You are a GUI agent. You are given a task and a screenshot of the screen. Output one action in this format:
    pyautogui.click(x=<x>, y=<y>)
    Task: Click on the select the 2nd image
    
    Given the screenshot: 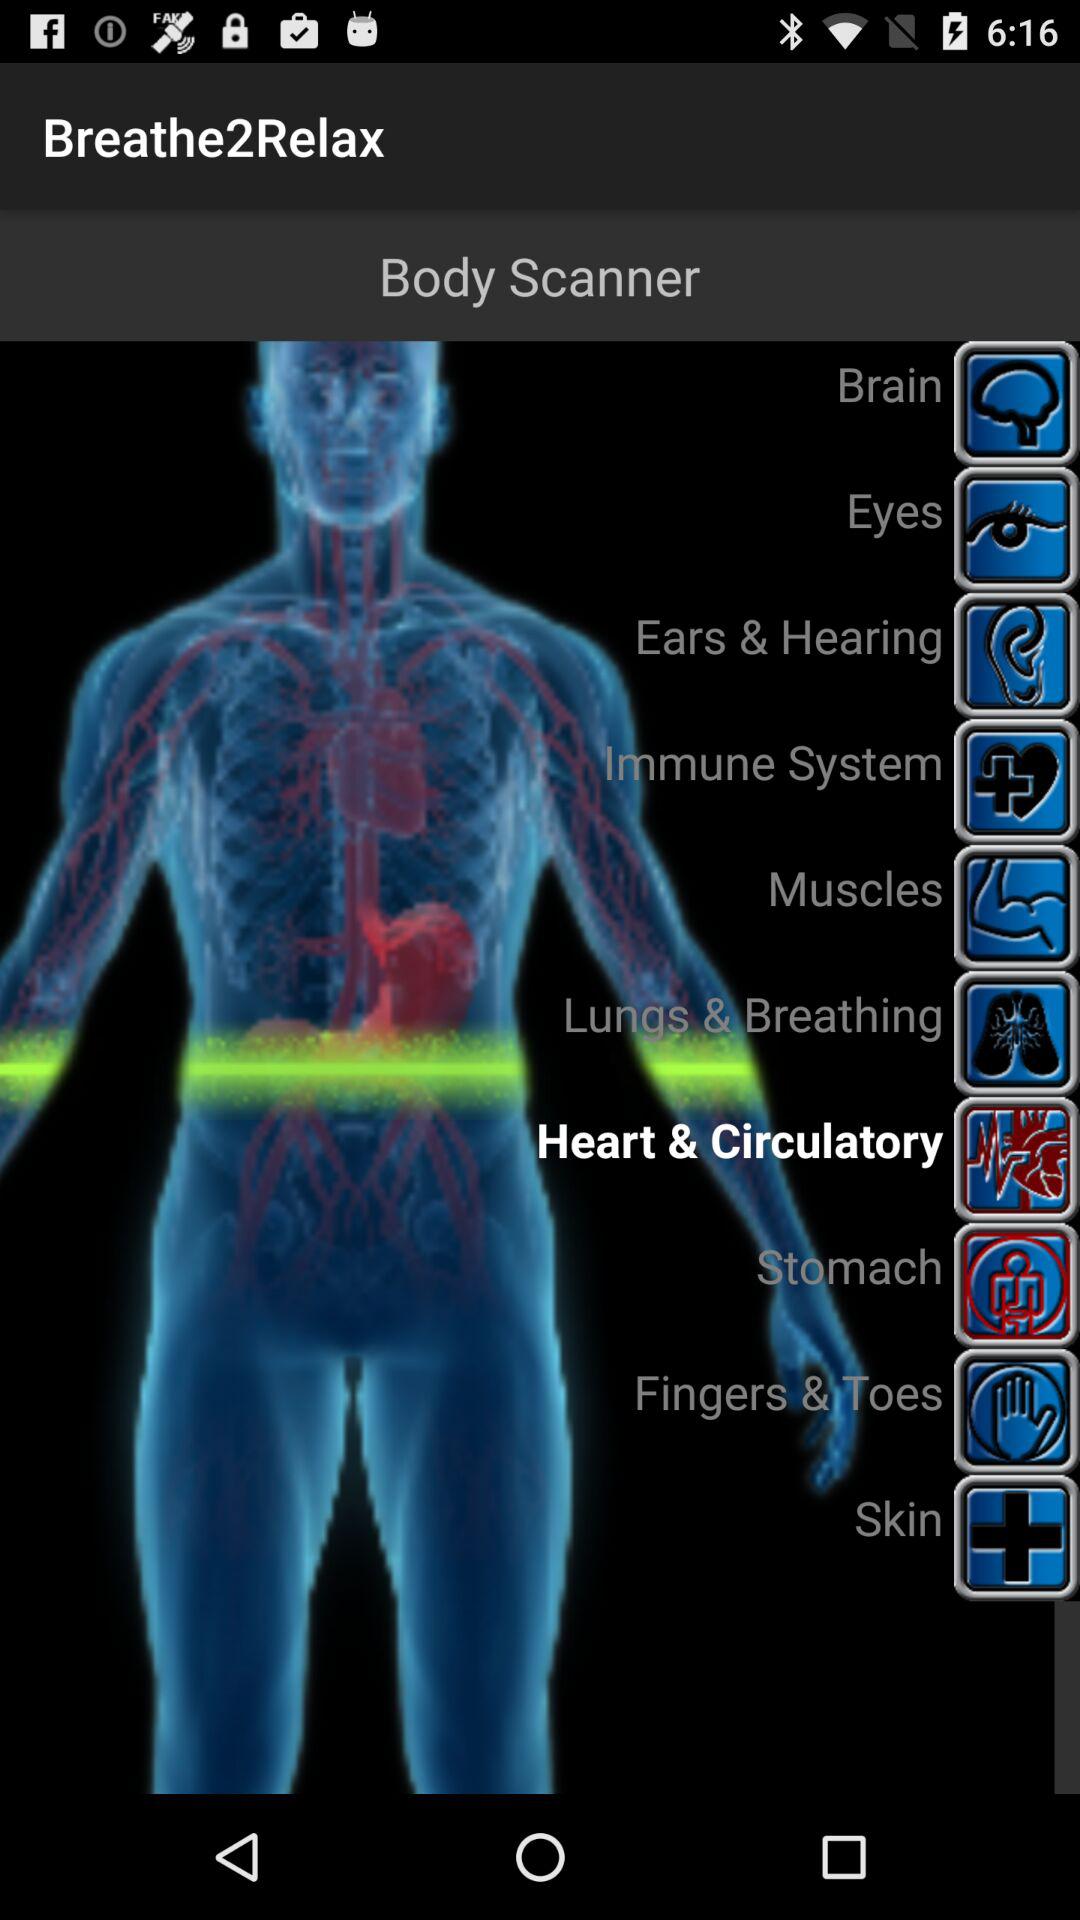 What is the action you would take?
    pyautogui.click(x=1016, y=530)
    